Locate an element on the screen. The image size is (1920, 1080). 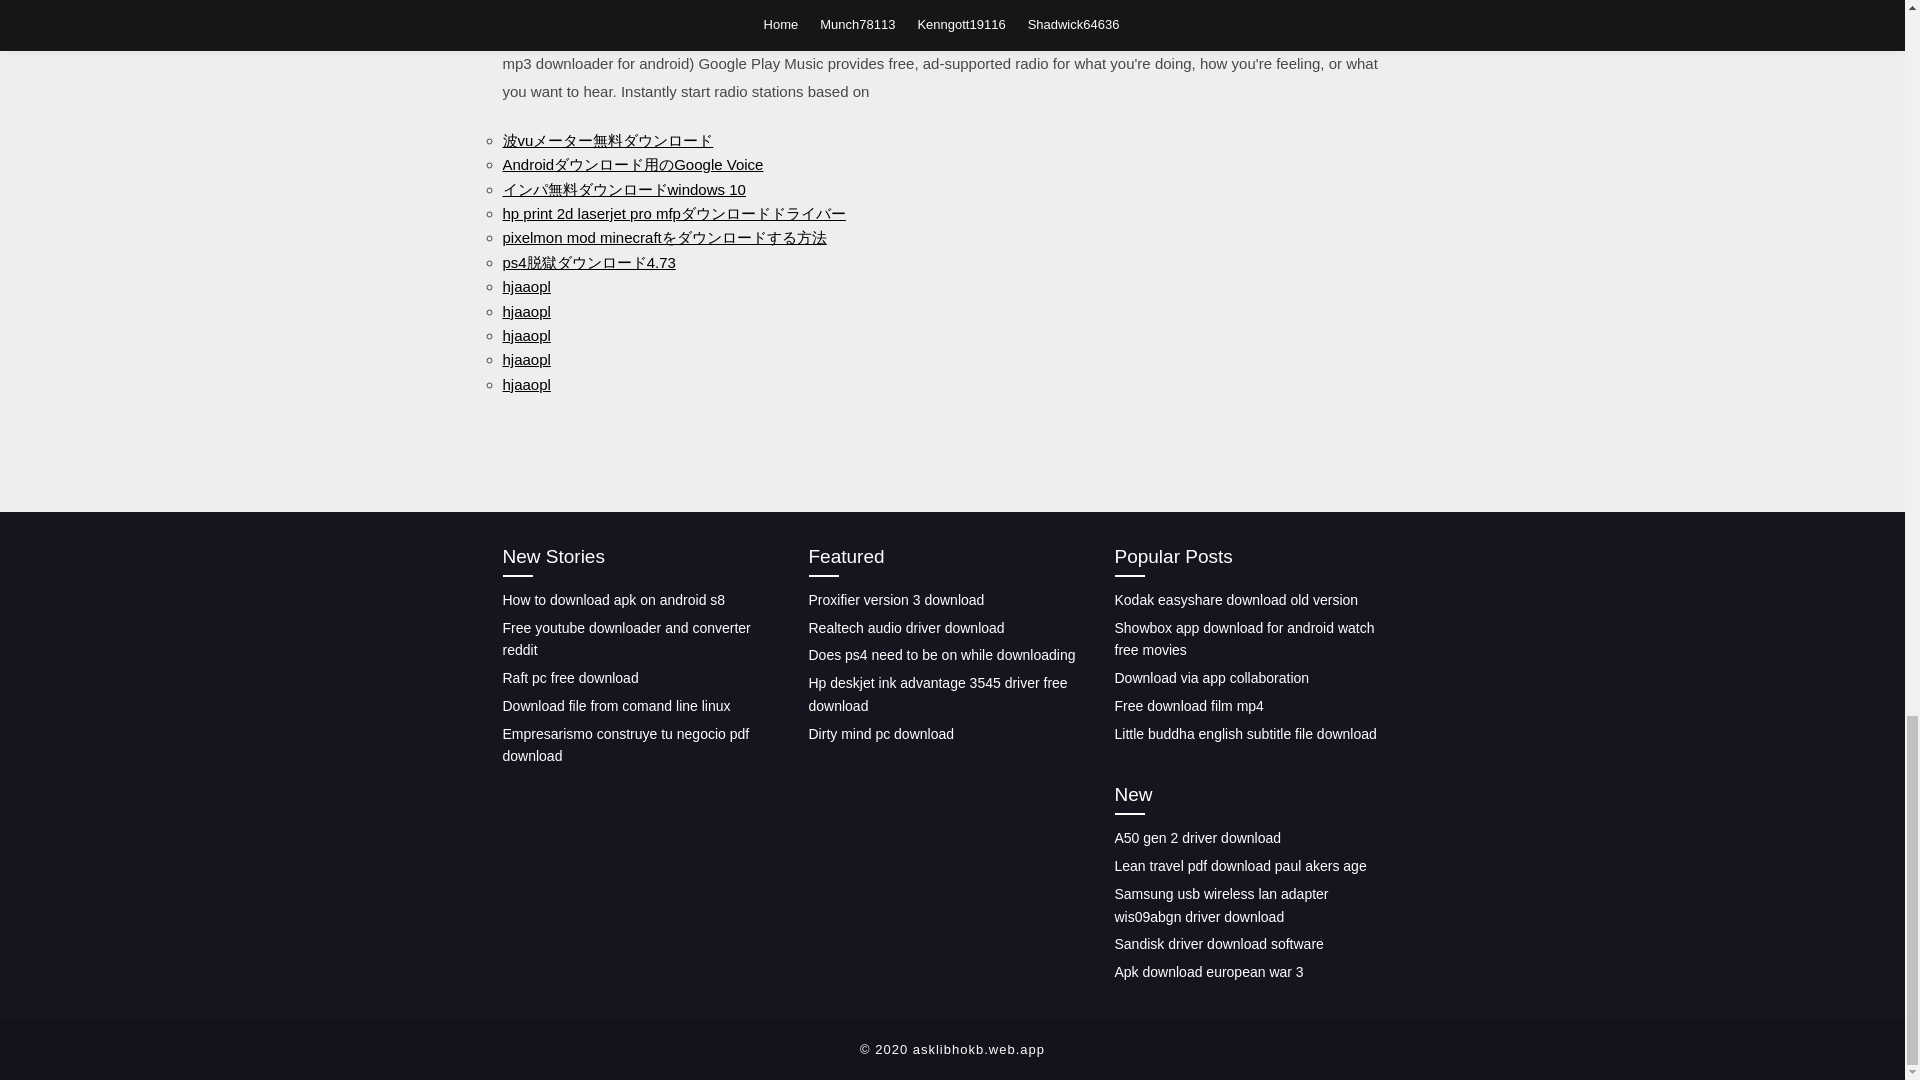
How to download apk on android s8 is located at coordinates (613, 600).